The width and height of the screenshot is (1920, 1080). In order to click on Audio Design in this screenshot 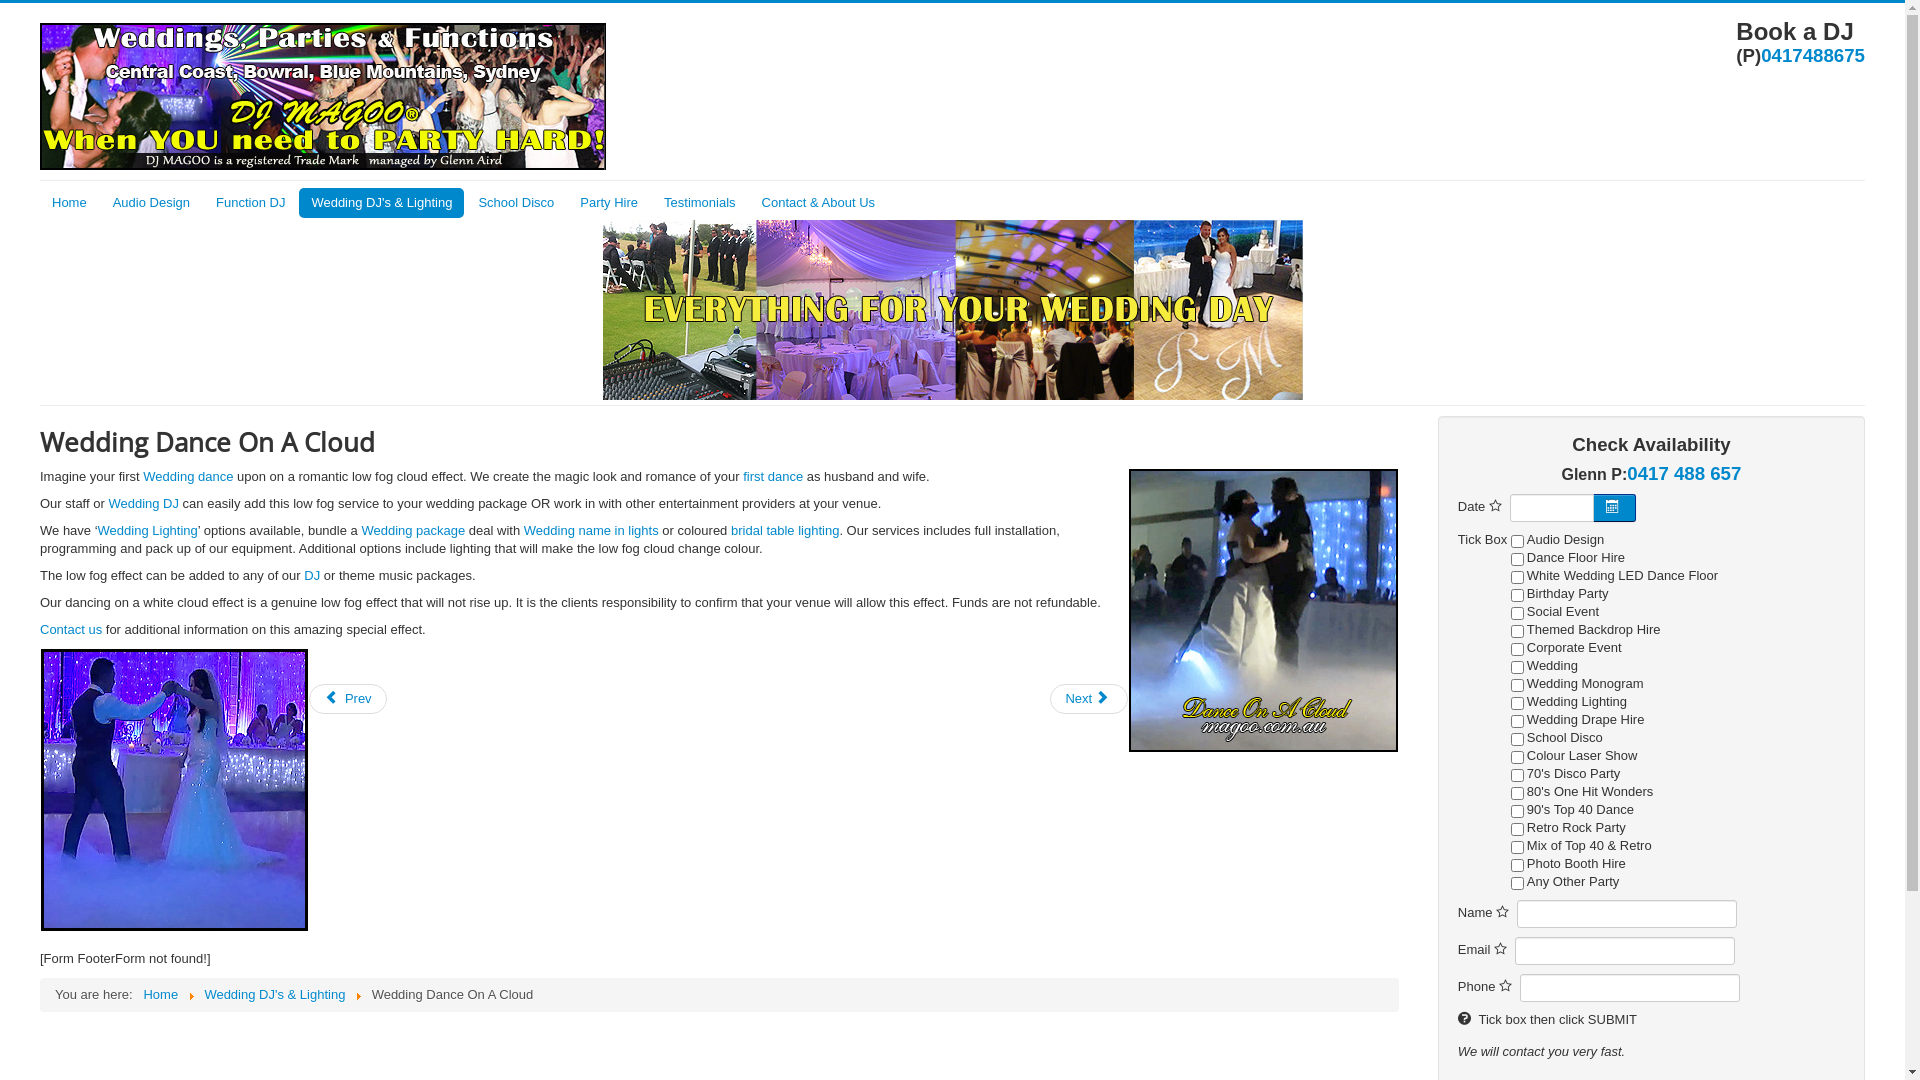, I will do `click(152, 203)`.